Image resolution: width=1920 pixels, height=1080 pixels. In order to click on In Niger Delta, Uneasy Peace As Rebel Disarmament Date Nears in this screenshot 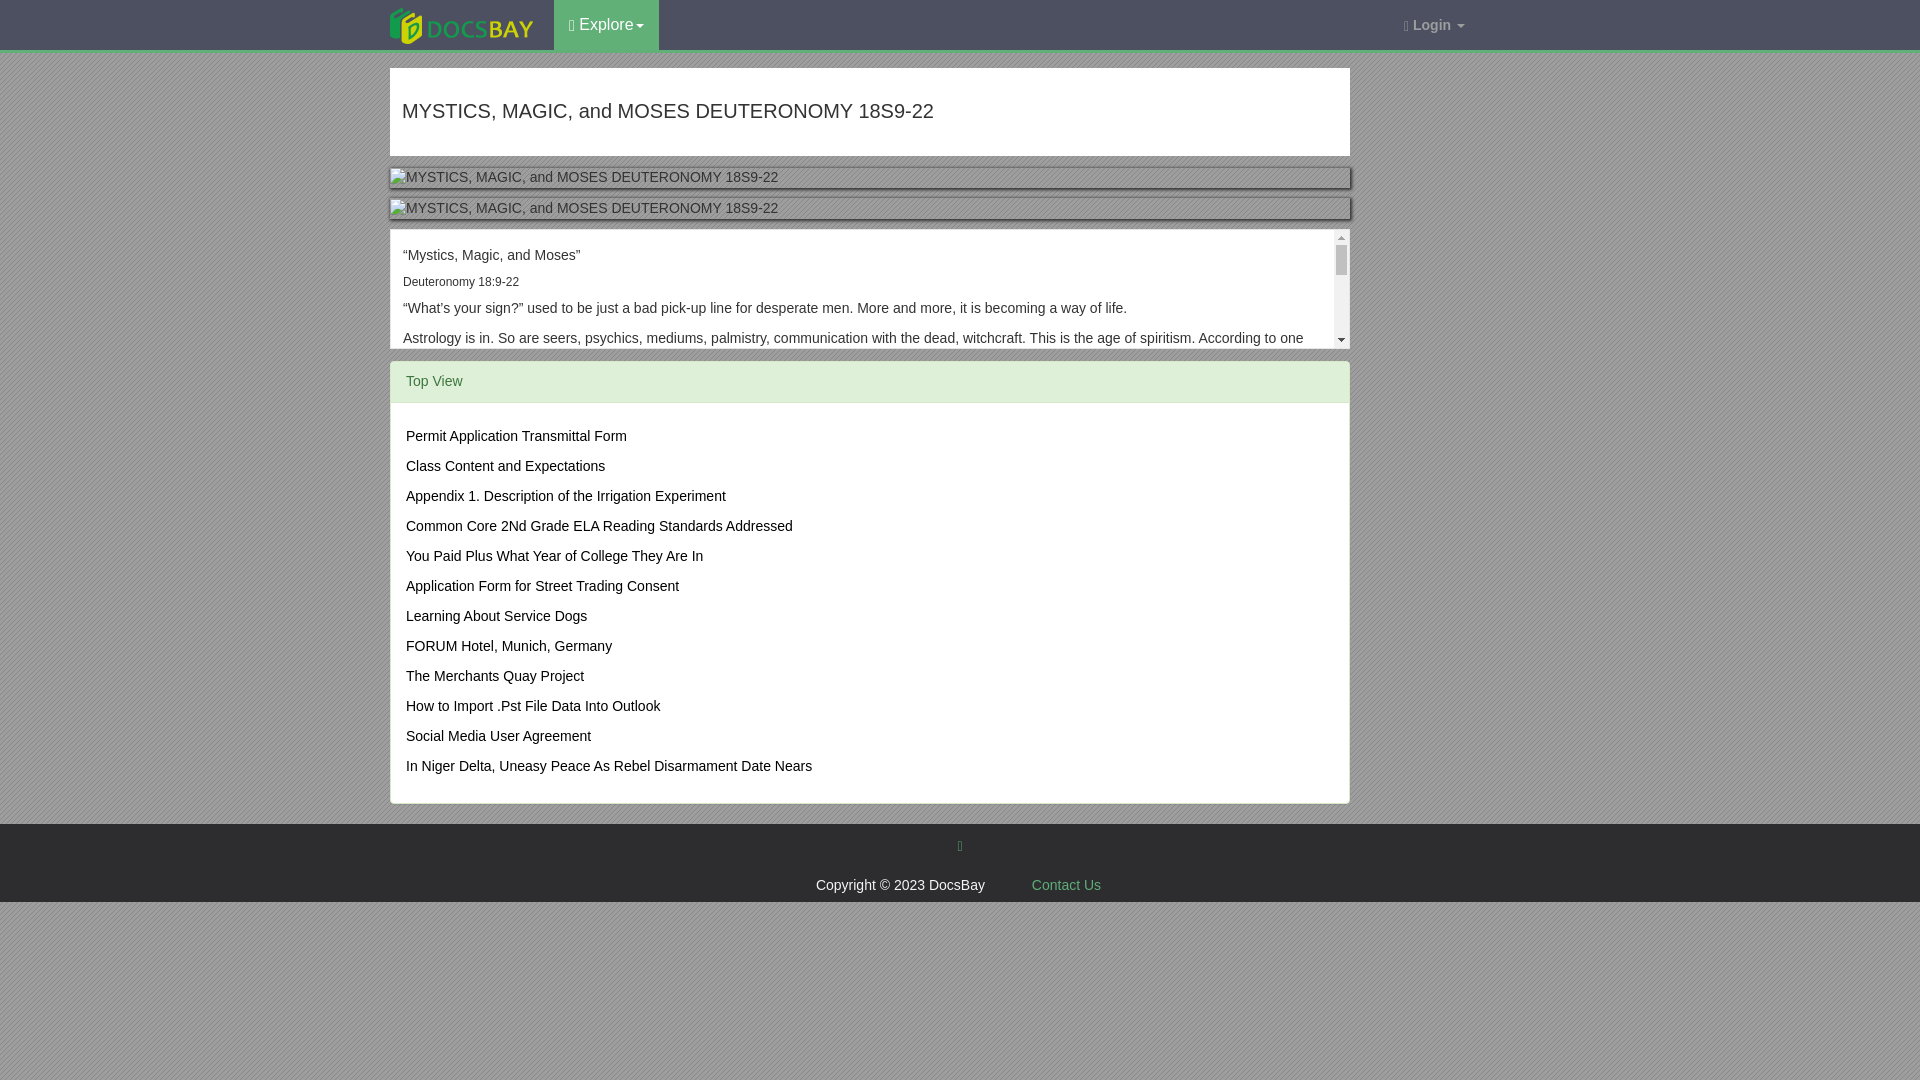, I will do `click(608, 766)`.